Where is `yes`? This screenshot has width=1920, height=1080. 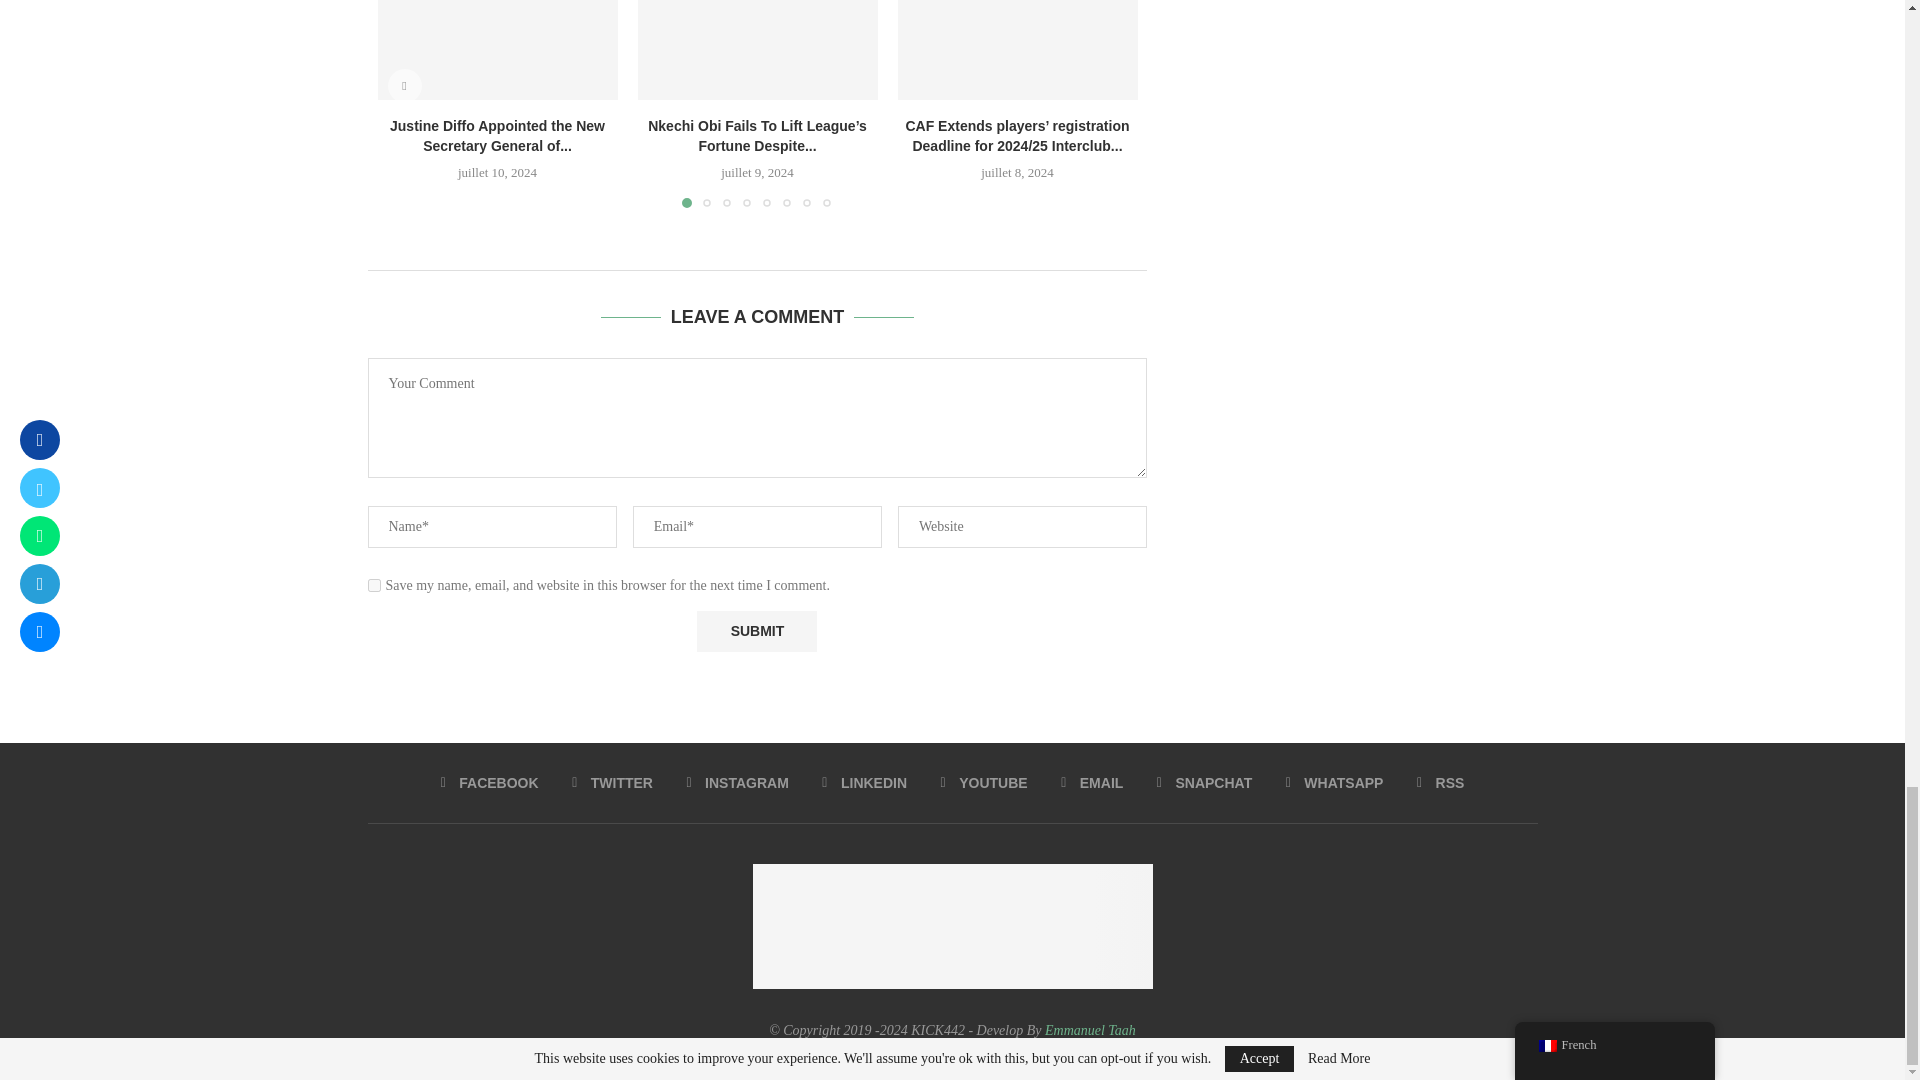
yes is located at coordinates (374, 584).